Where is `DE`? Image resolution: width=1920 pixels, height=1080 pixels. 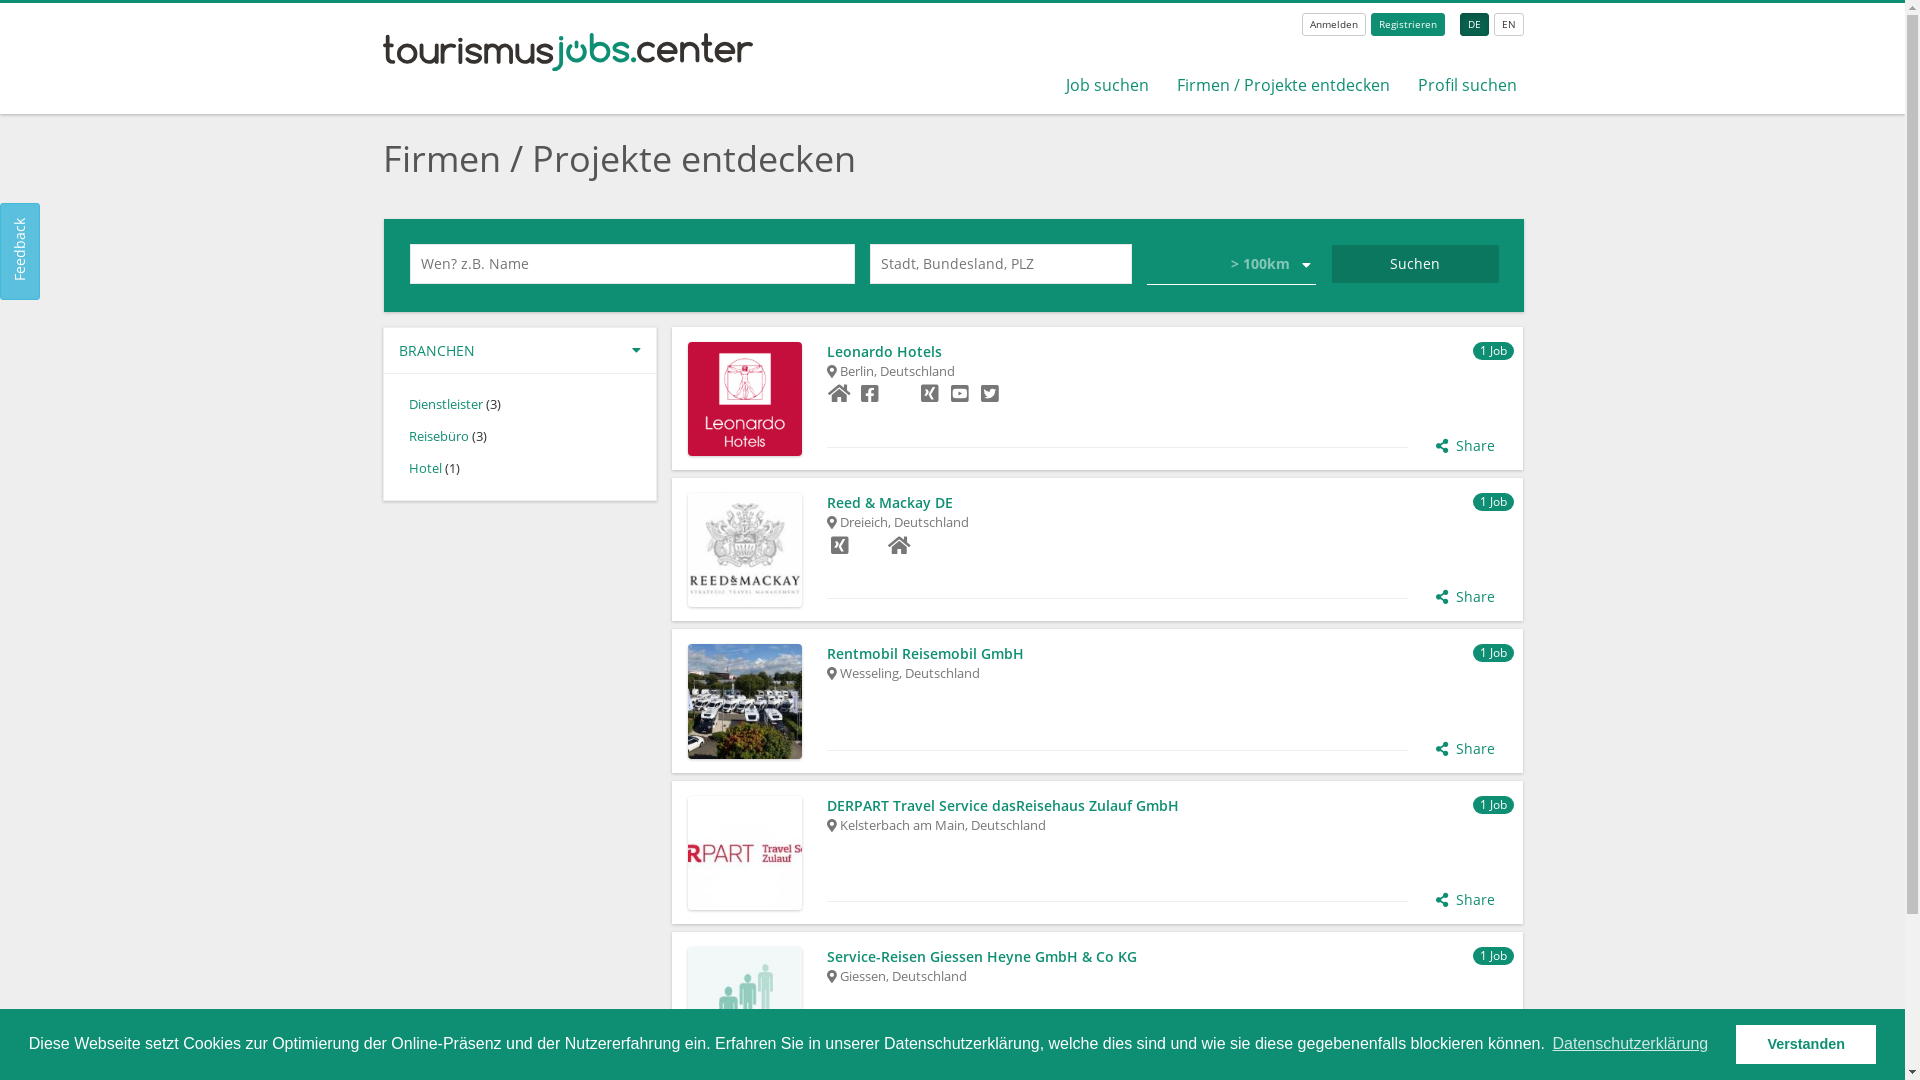
DE is located at coordinates (1474, 24).